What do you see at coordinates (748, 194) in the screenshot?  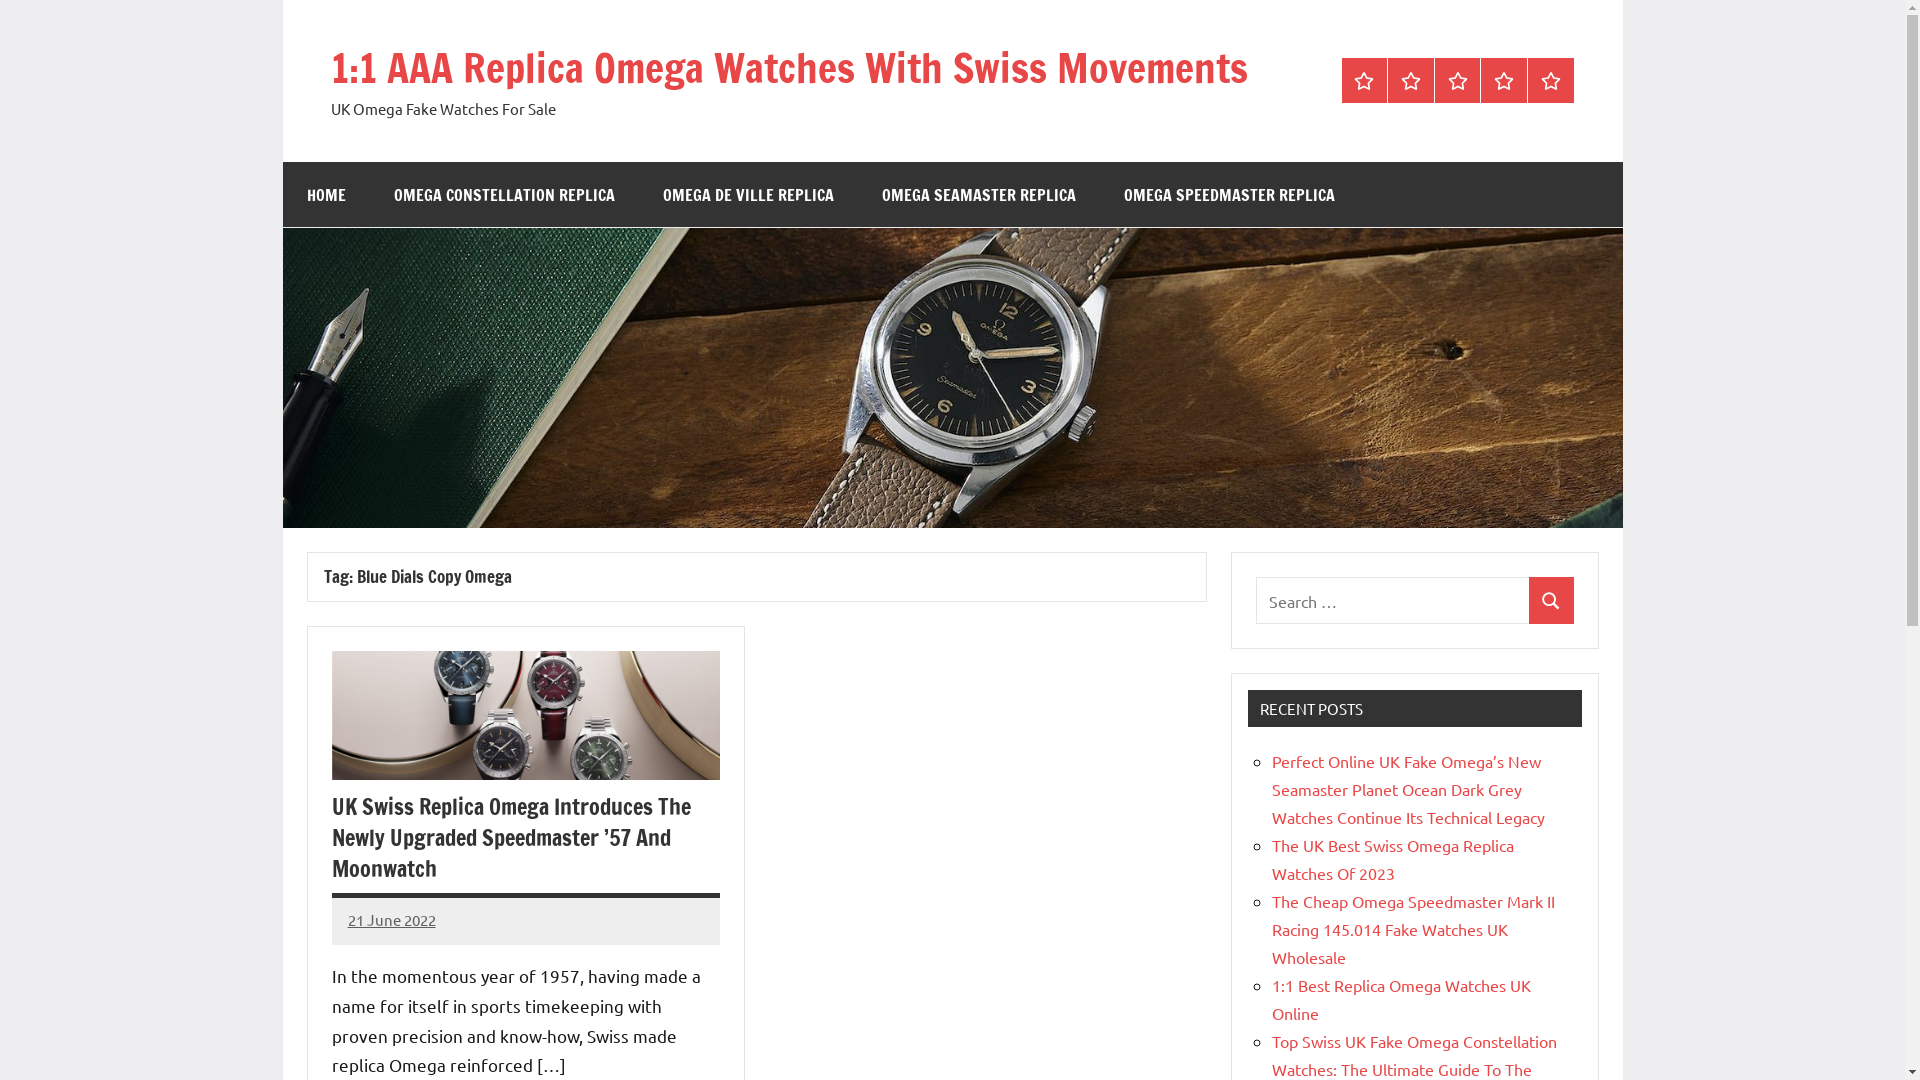 I see `OMEGA DE VILLE REPLICA` at bounding box center [748, 194].